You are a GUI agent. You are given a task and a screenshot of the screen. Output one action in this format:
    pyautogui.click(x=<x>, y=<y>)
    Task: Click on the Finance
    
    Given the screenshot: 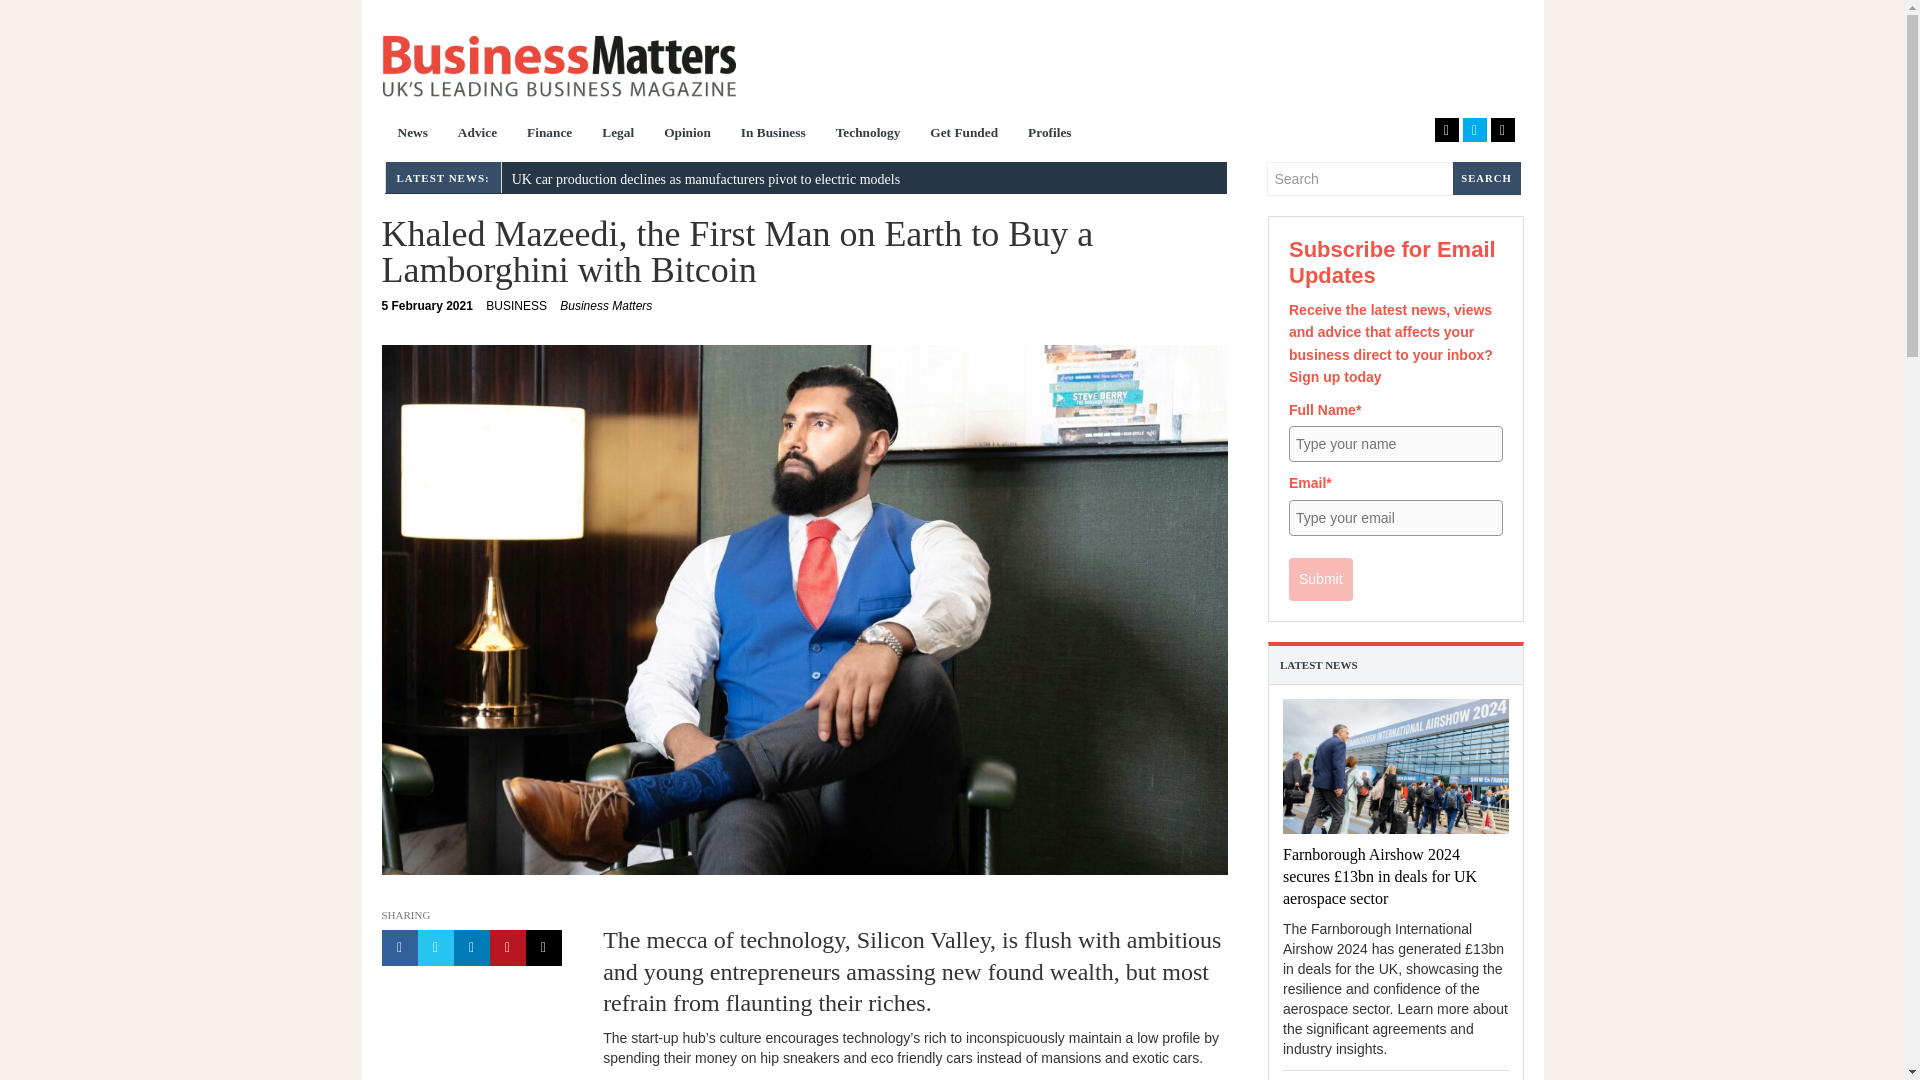 What is the action you would take?
    pyautogui.click(x=550, y=134)
    